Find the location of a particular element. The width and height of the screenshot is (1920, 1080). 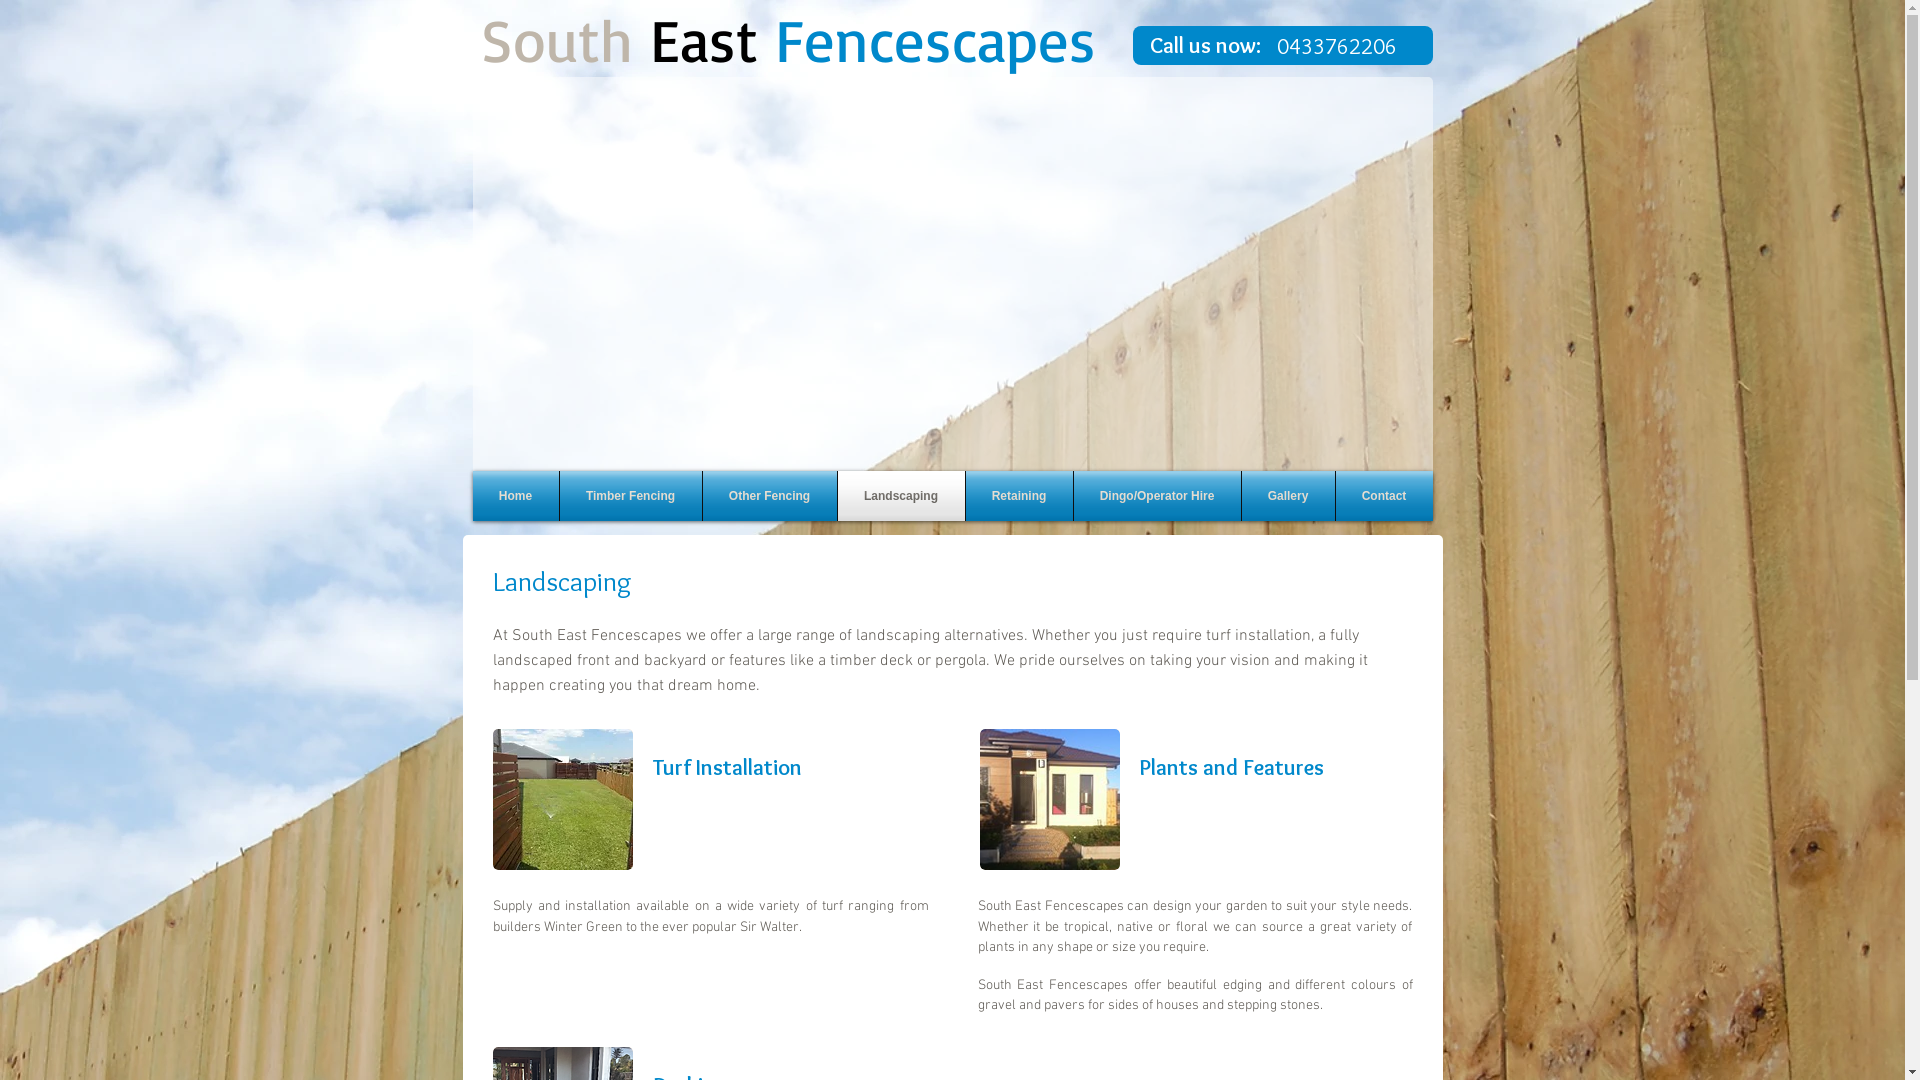

Gardens_edited.jpg is located at coordinates (1050, 800).